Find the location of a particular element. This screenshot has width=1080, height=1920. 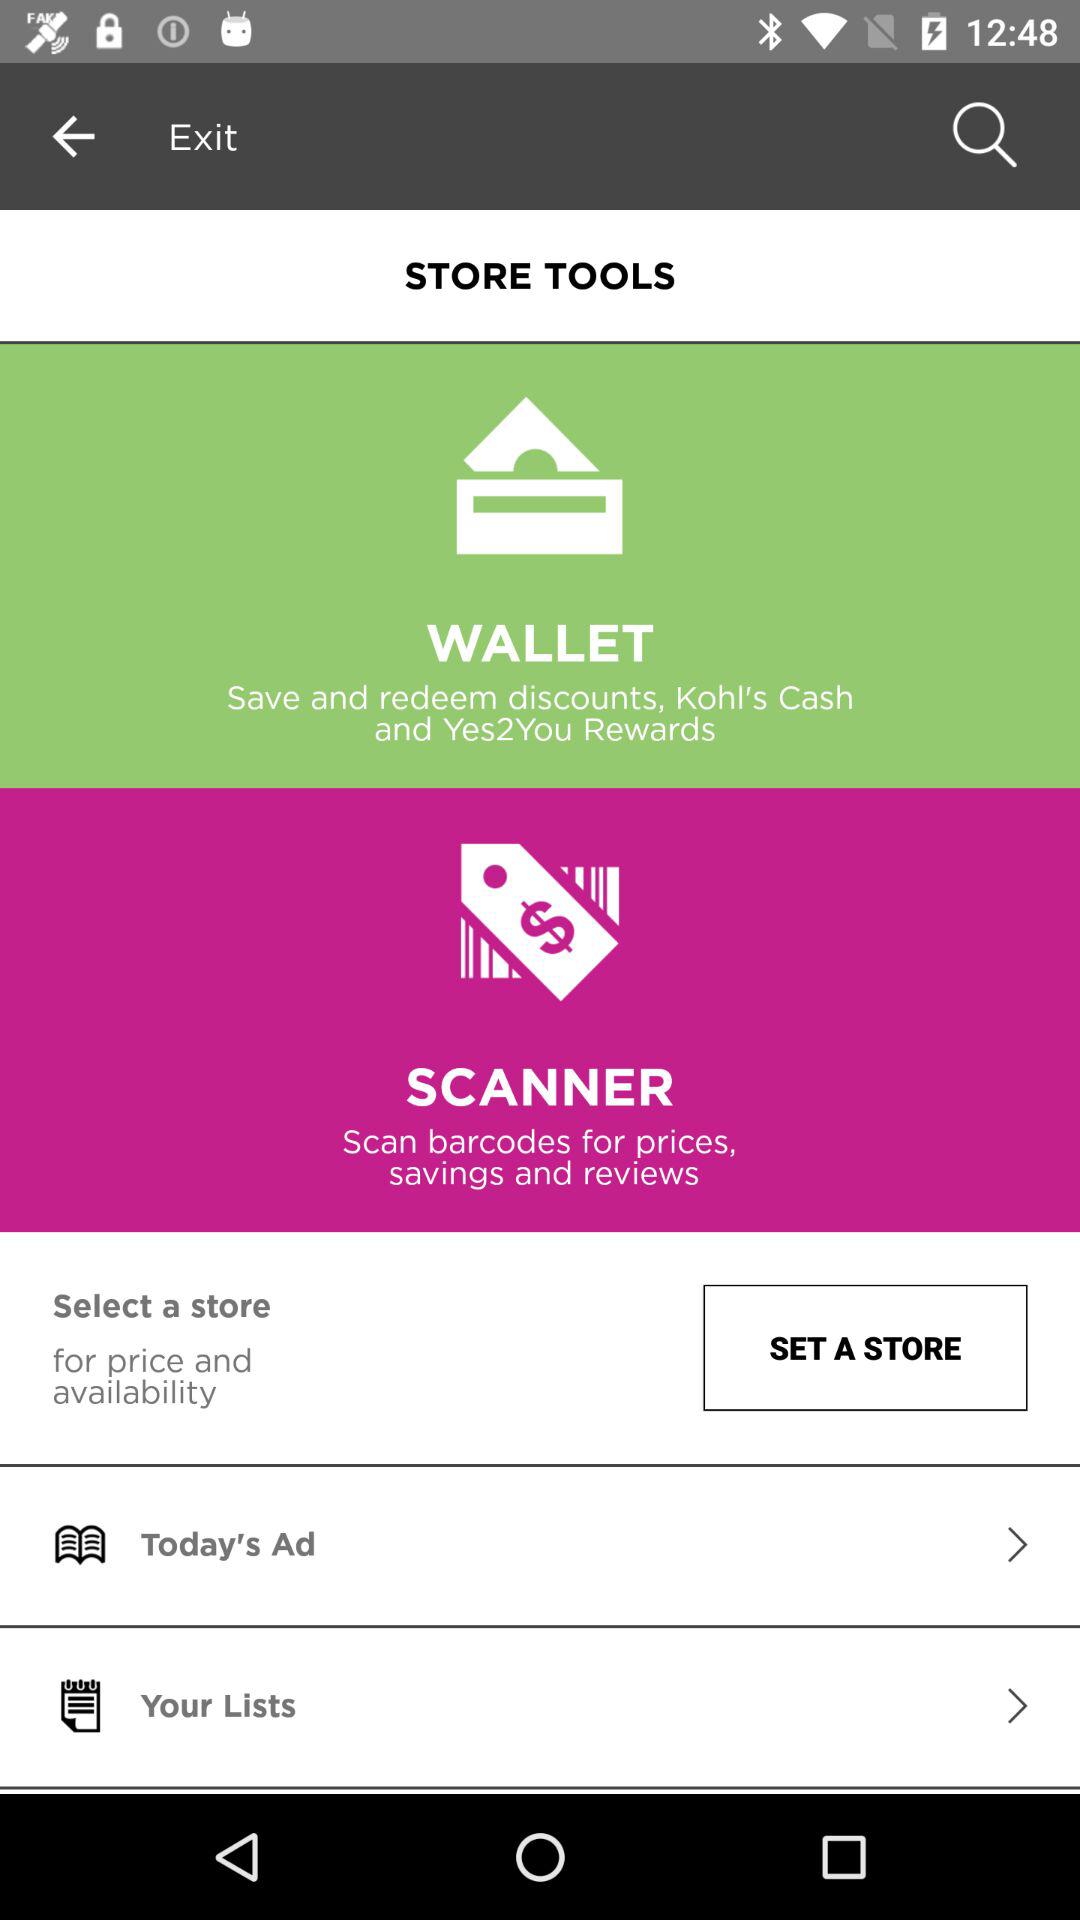

choose exit icon is located at coordinates (203, 136).